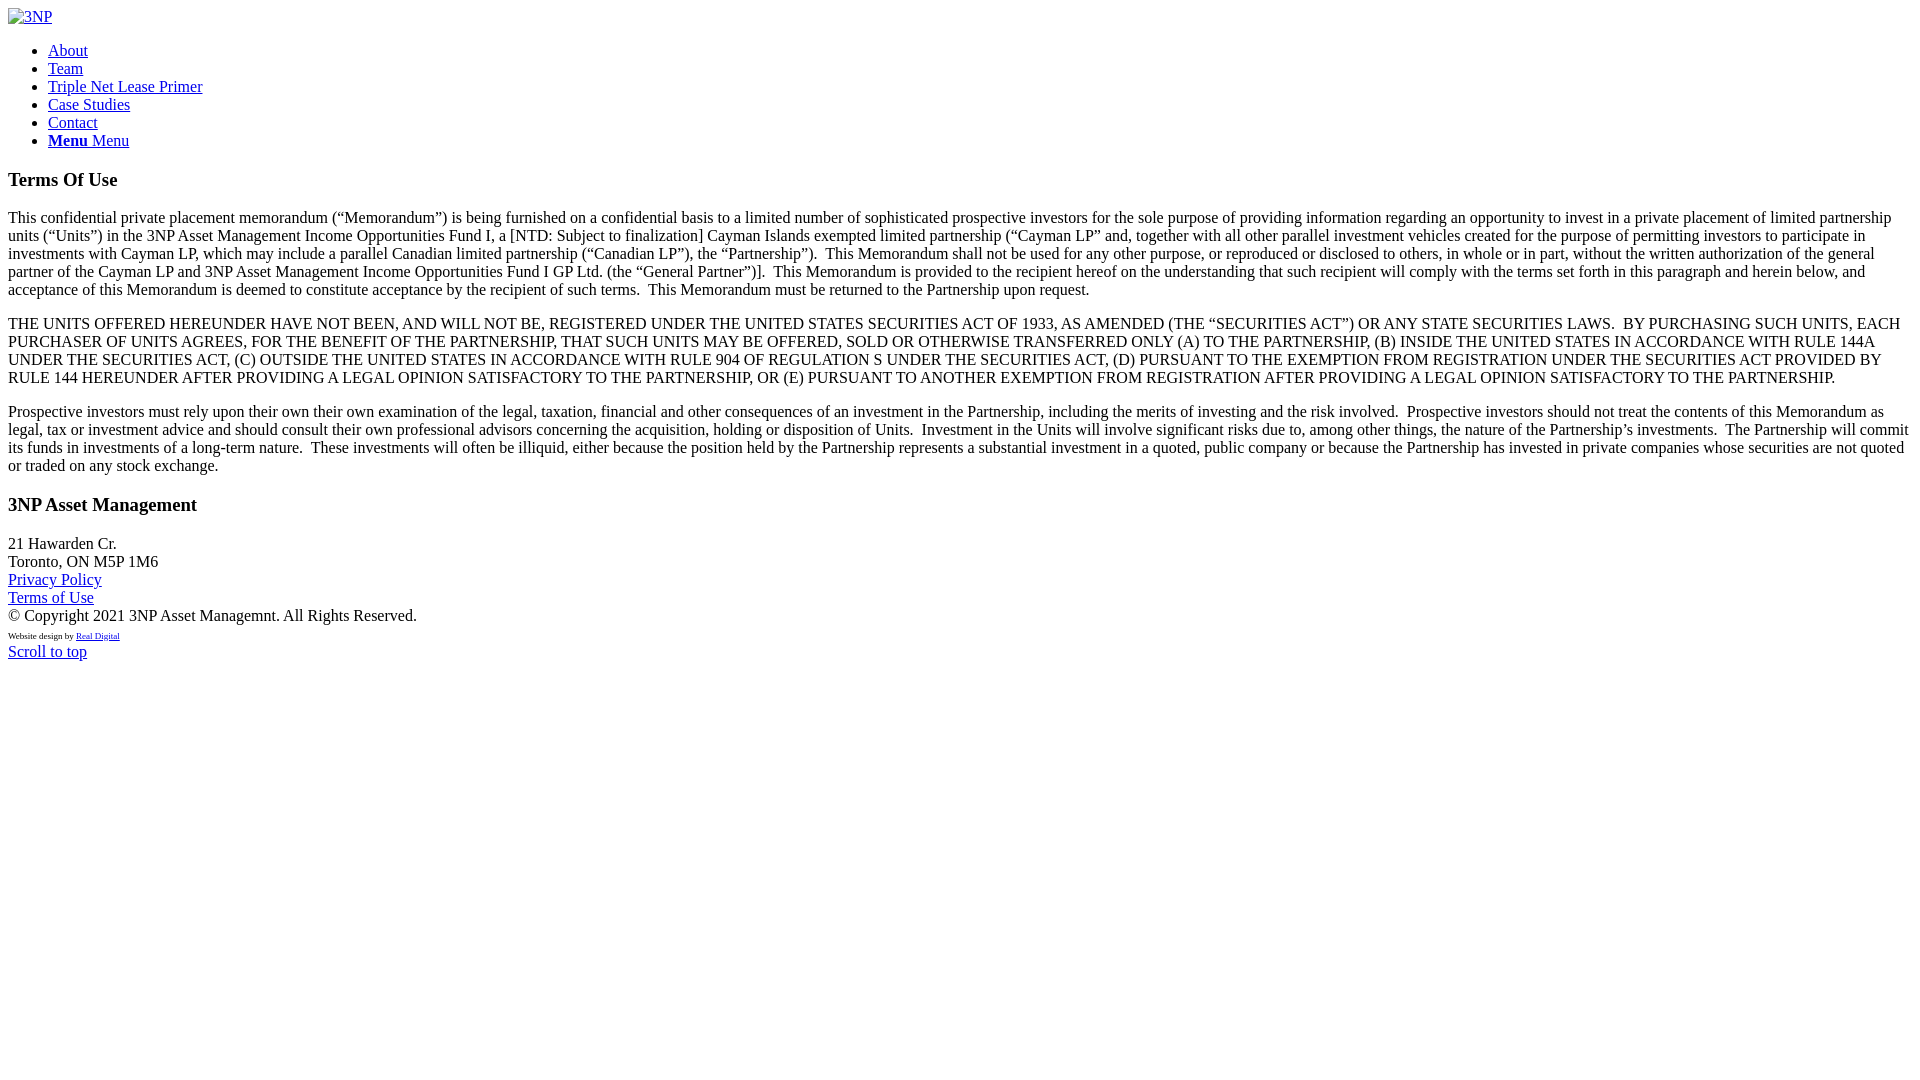  I want to click on 3np_logo, so click(30, 17).